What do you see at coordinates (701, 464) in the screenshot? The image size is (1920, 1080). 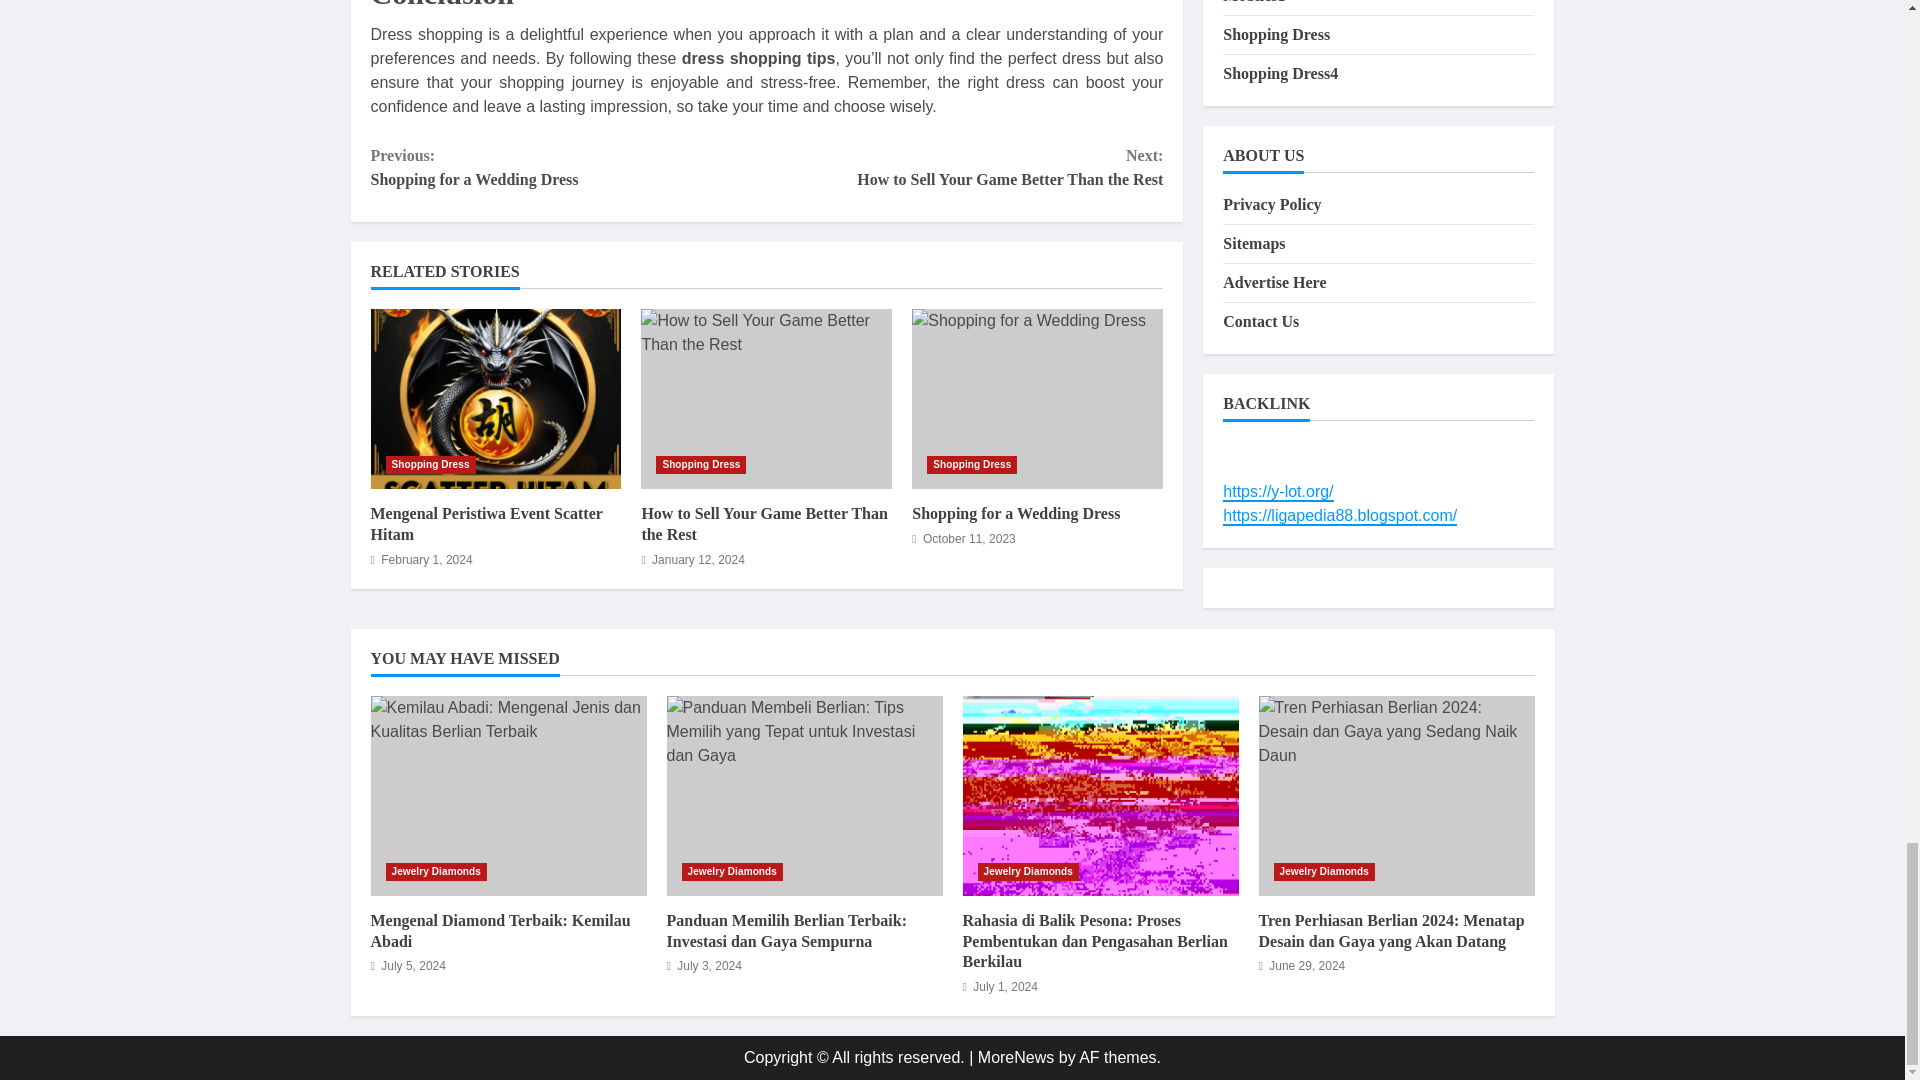 I see `Shopping Dress` at bounding box center [701, 464].